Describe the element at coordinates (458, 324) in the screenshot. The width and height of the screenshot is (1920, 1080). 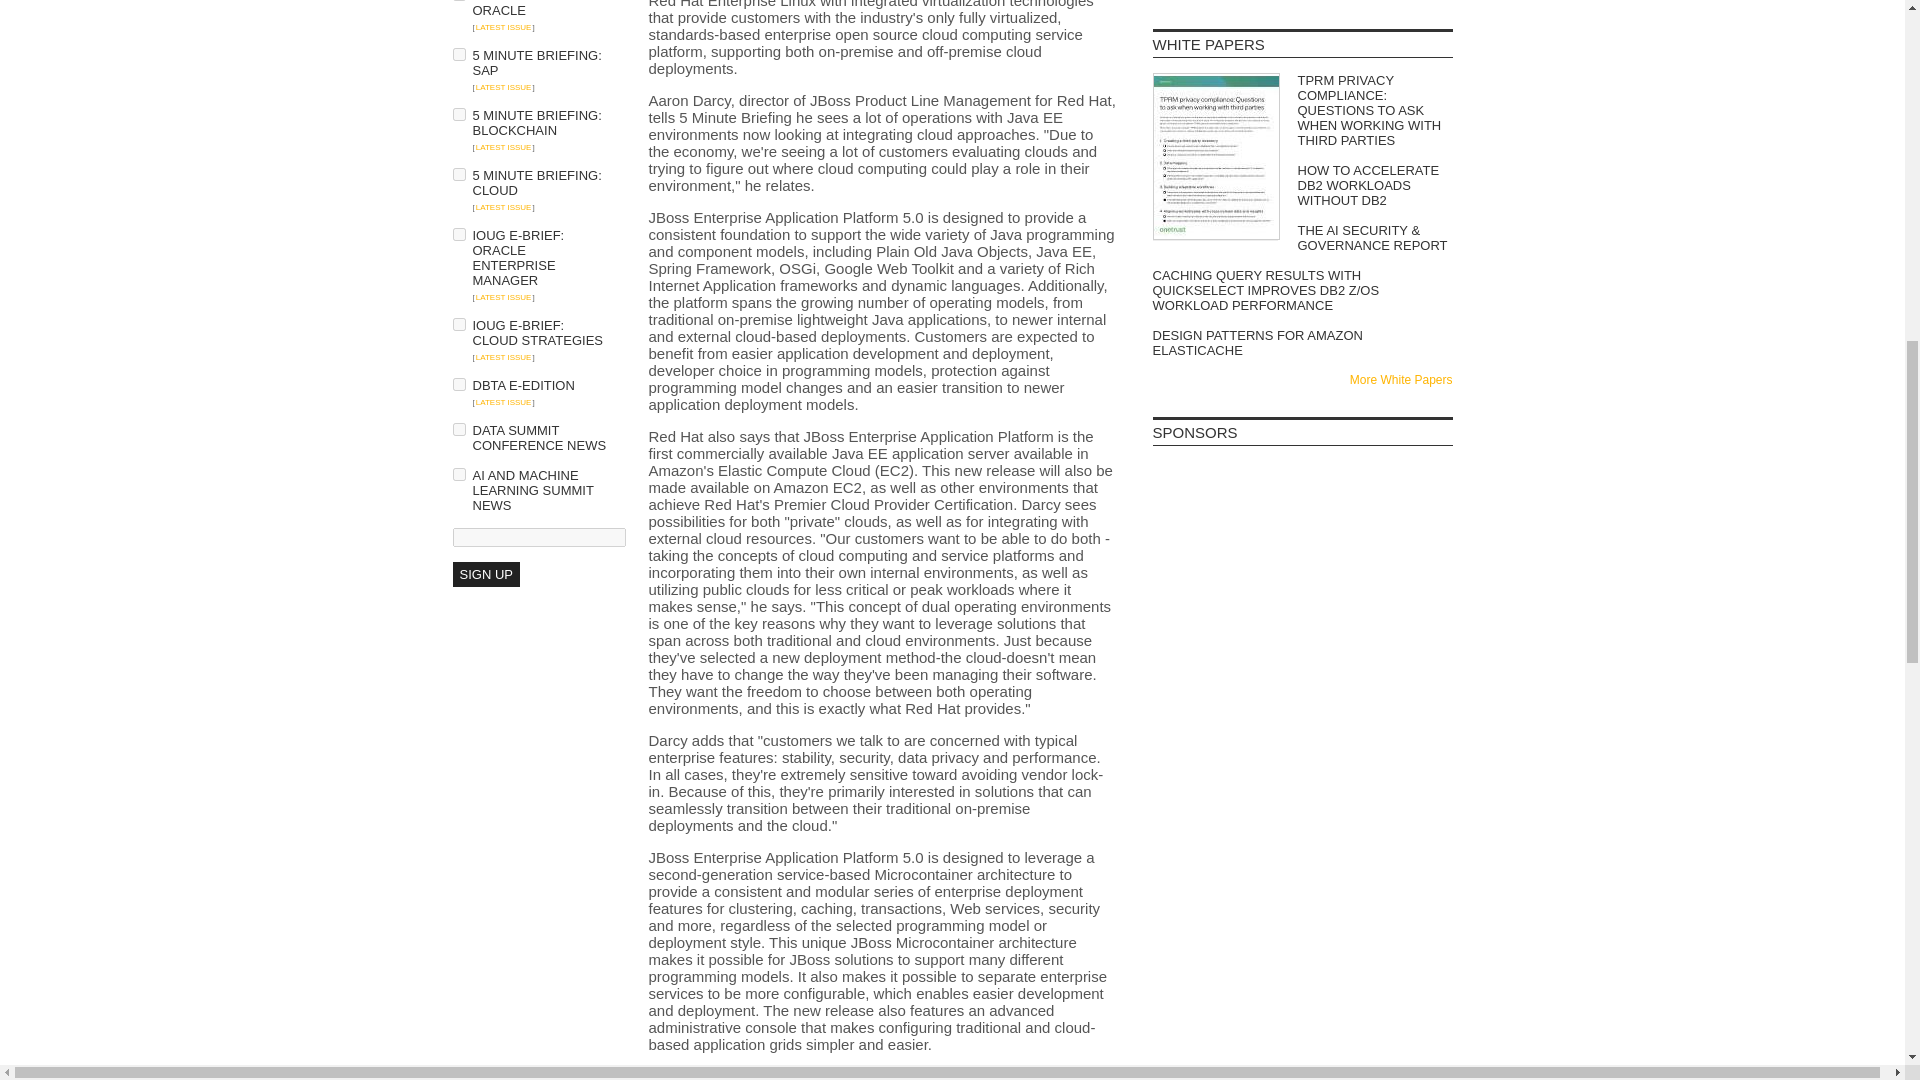
I see `on` at that location.